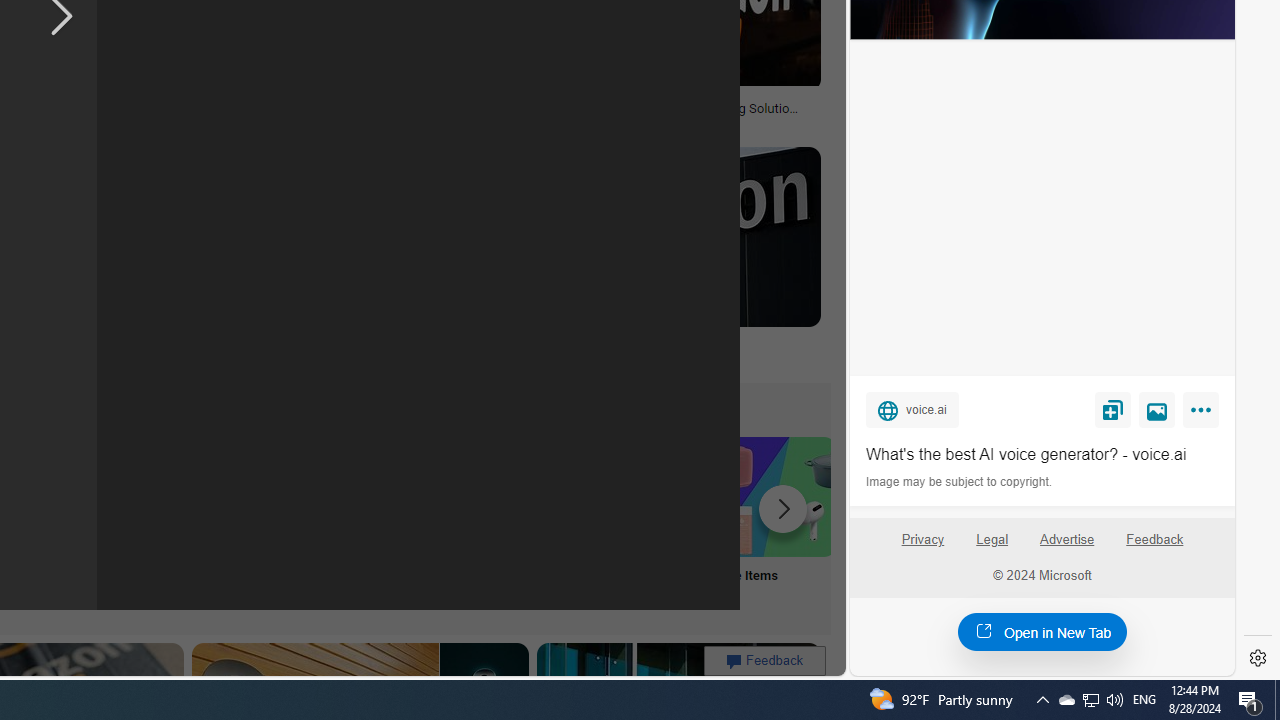  I want to click on protothema.gr, so click(554, 358).